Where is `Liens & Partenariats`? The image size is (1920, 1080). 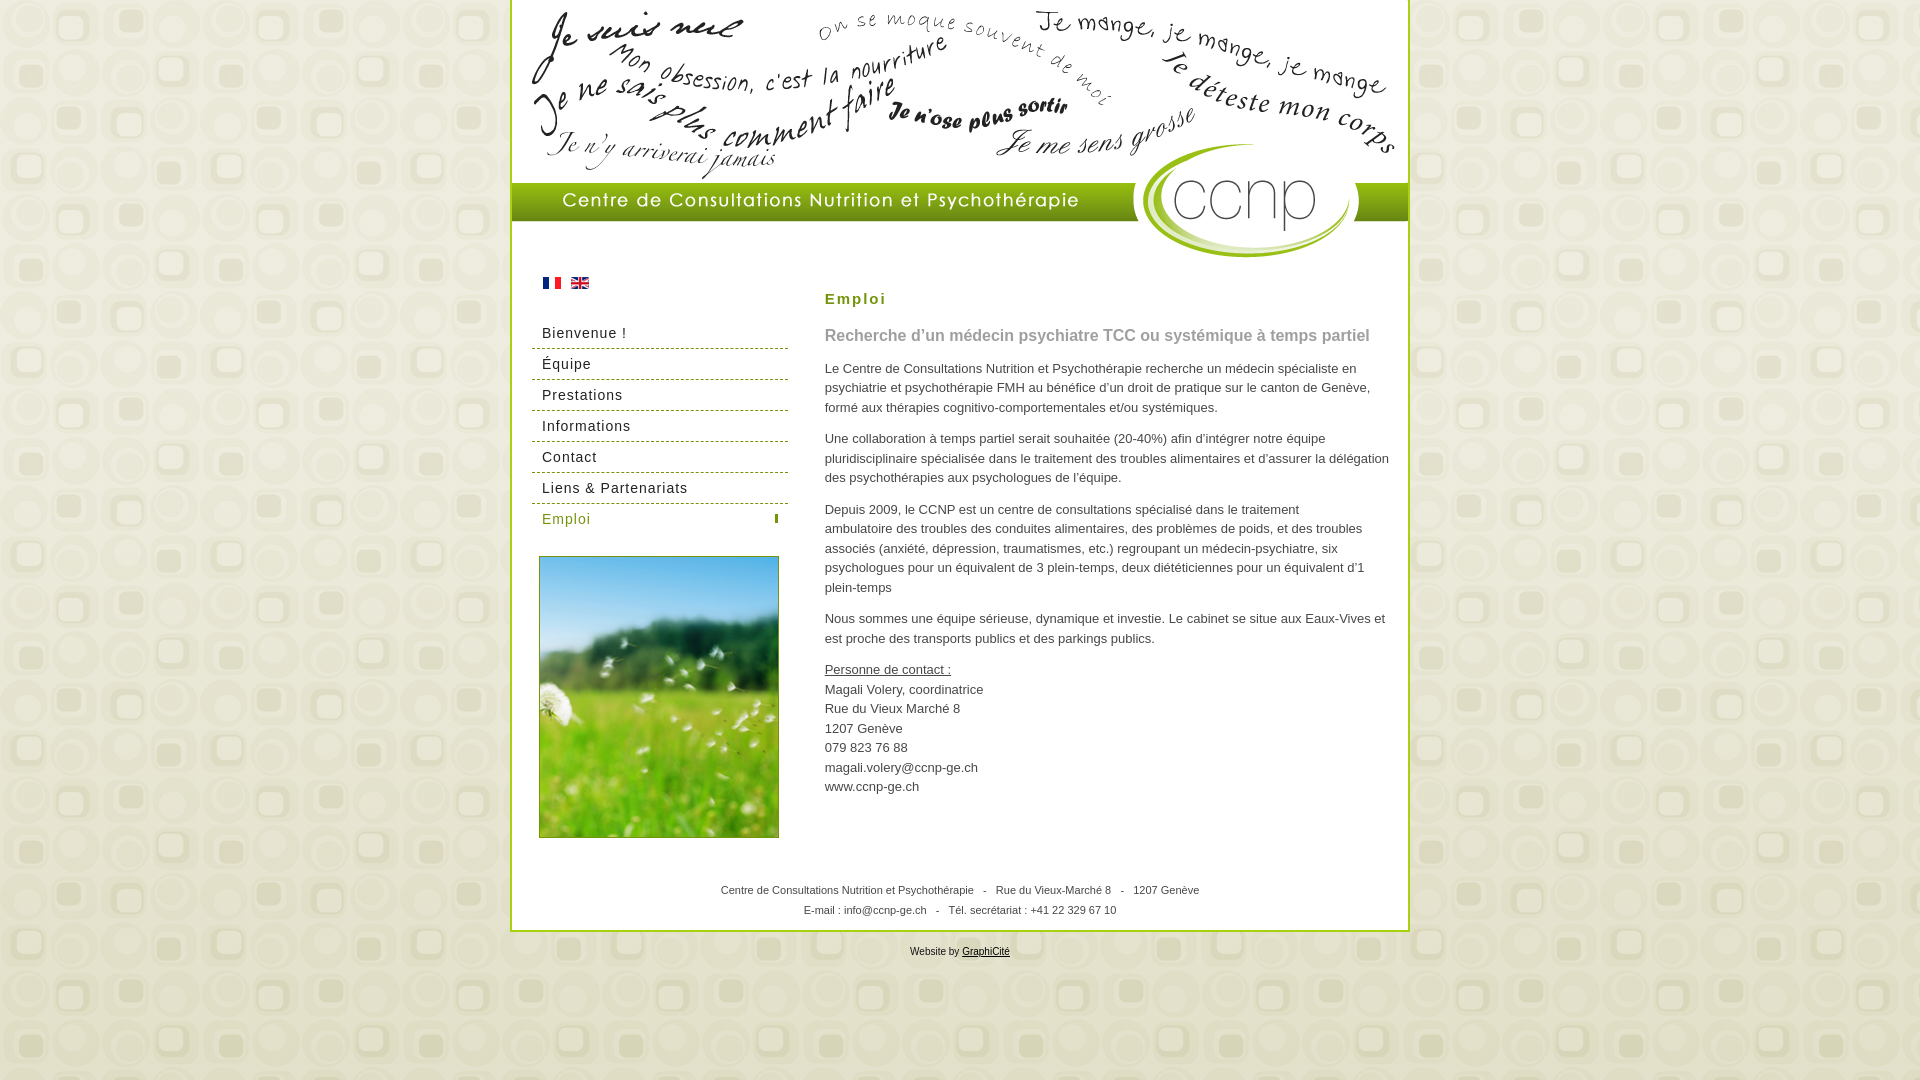 Liens & Partenariats is located at coordinates (660, 488).